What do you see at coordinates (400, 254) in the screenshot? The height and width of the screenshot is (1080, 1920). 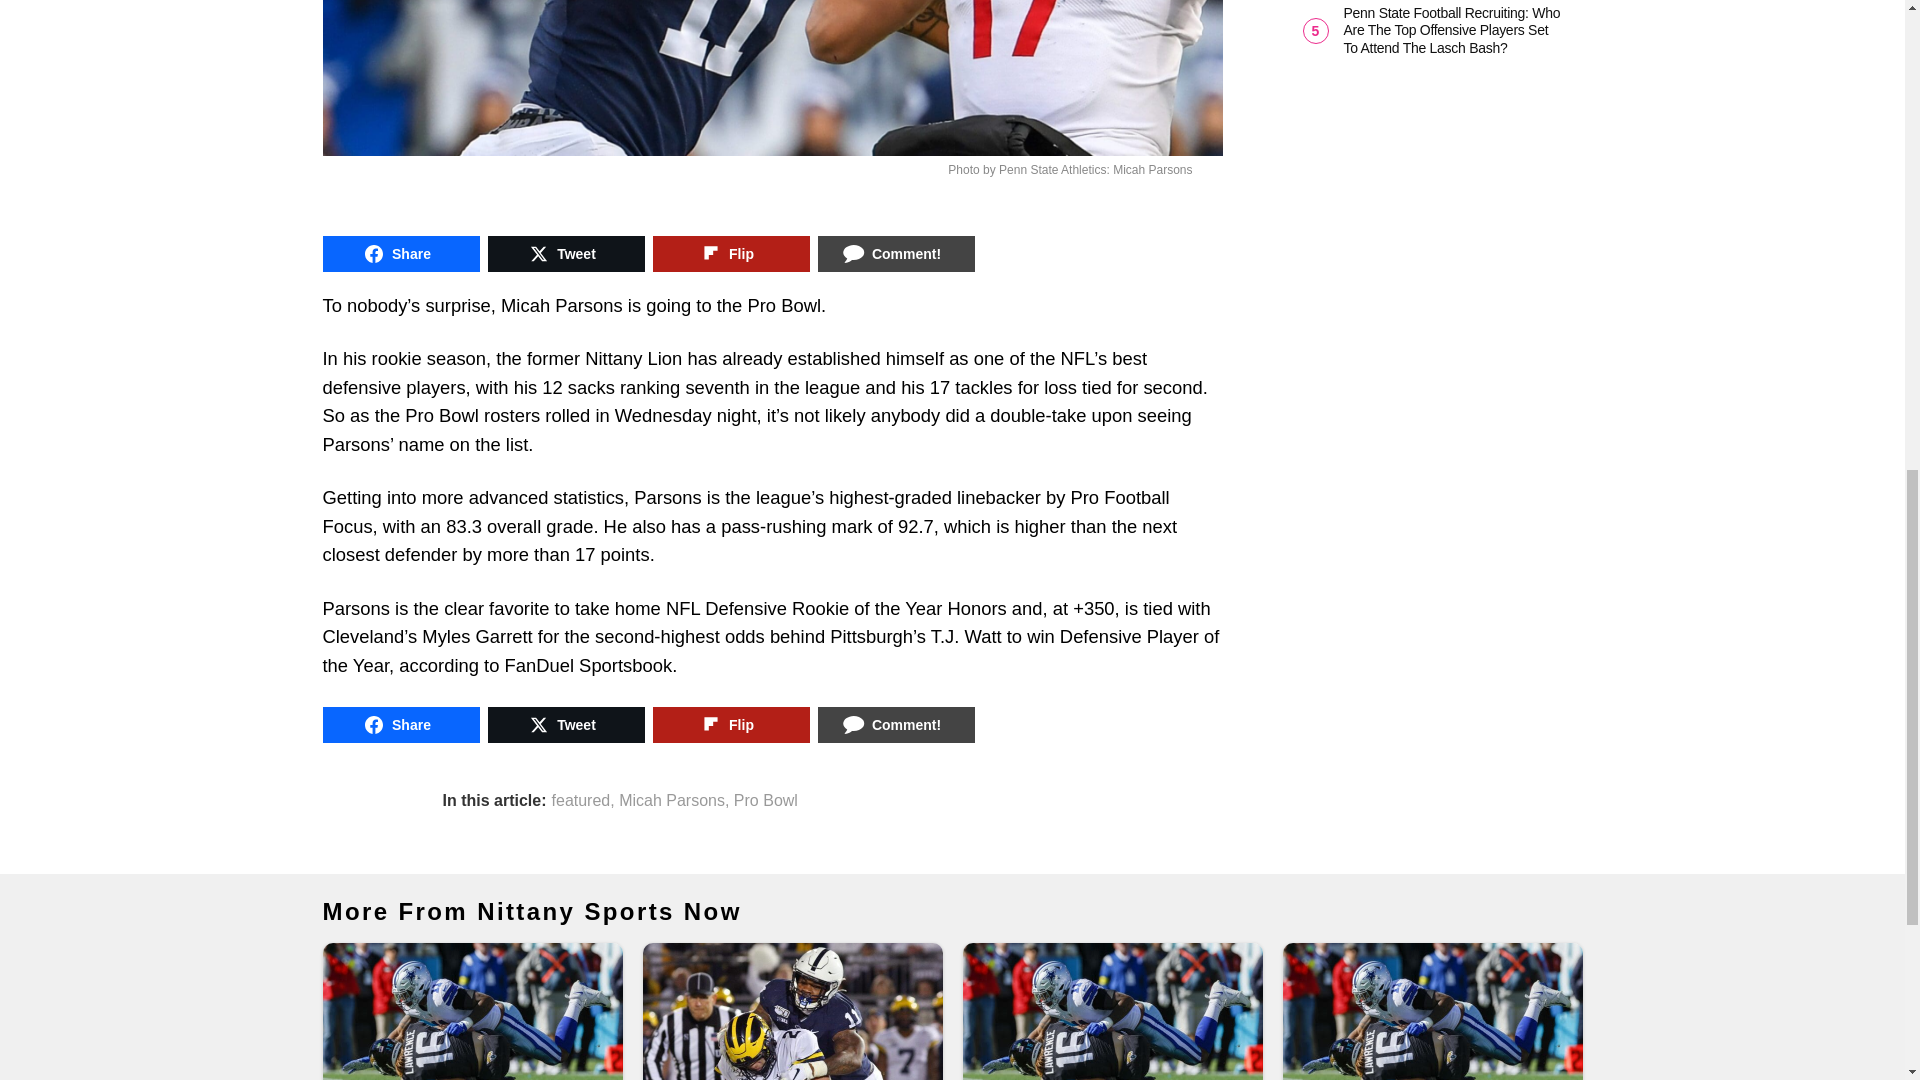 I see `Share on Share` at bounding box center [400, 254].